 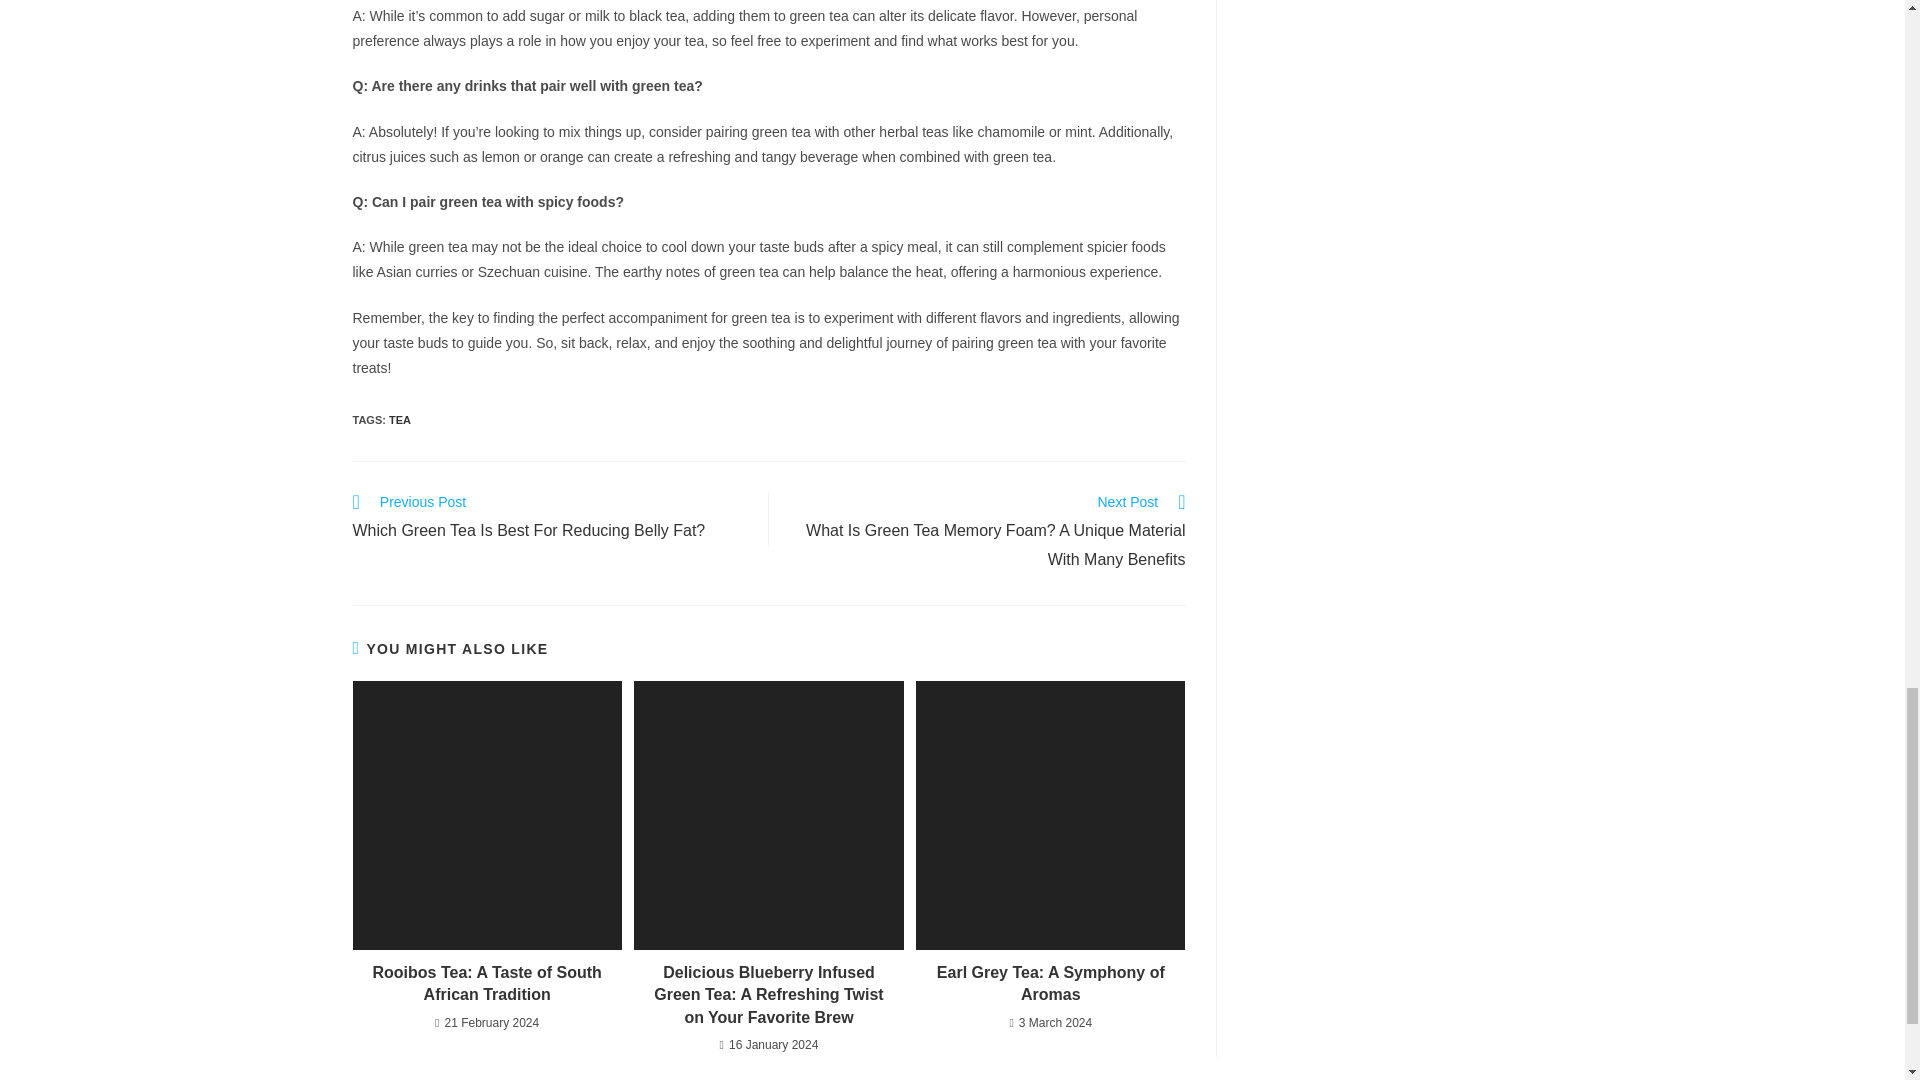 I want to click on Earl Grey Tea: A Symphony of Aromas, so click(x=1050, y=984).